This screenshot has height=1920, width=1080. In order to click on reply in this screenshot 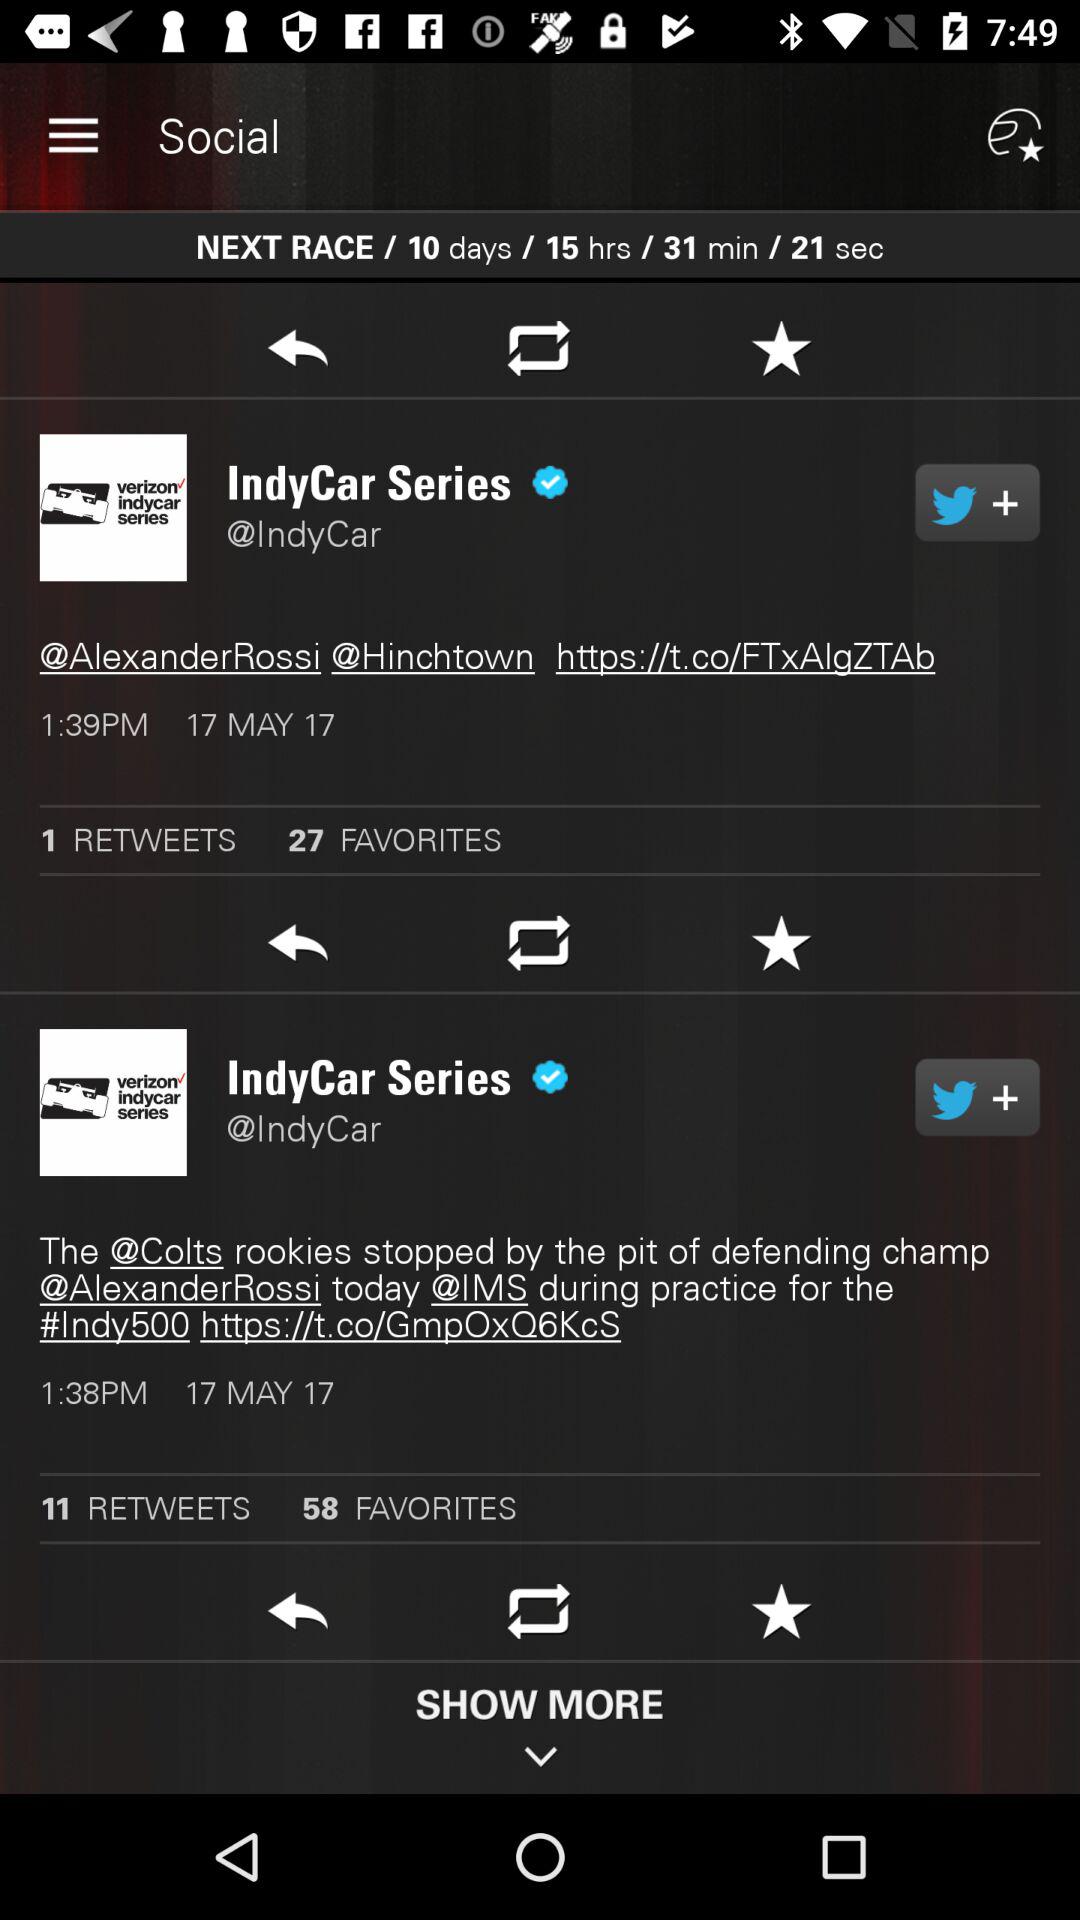, I will do `click(298, 1617)`.